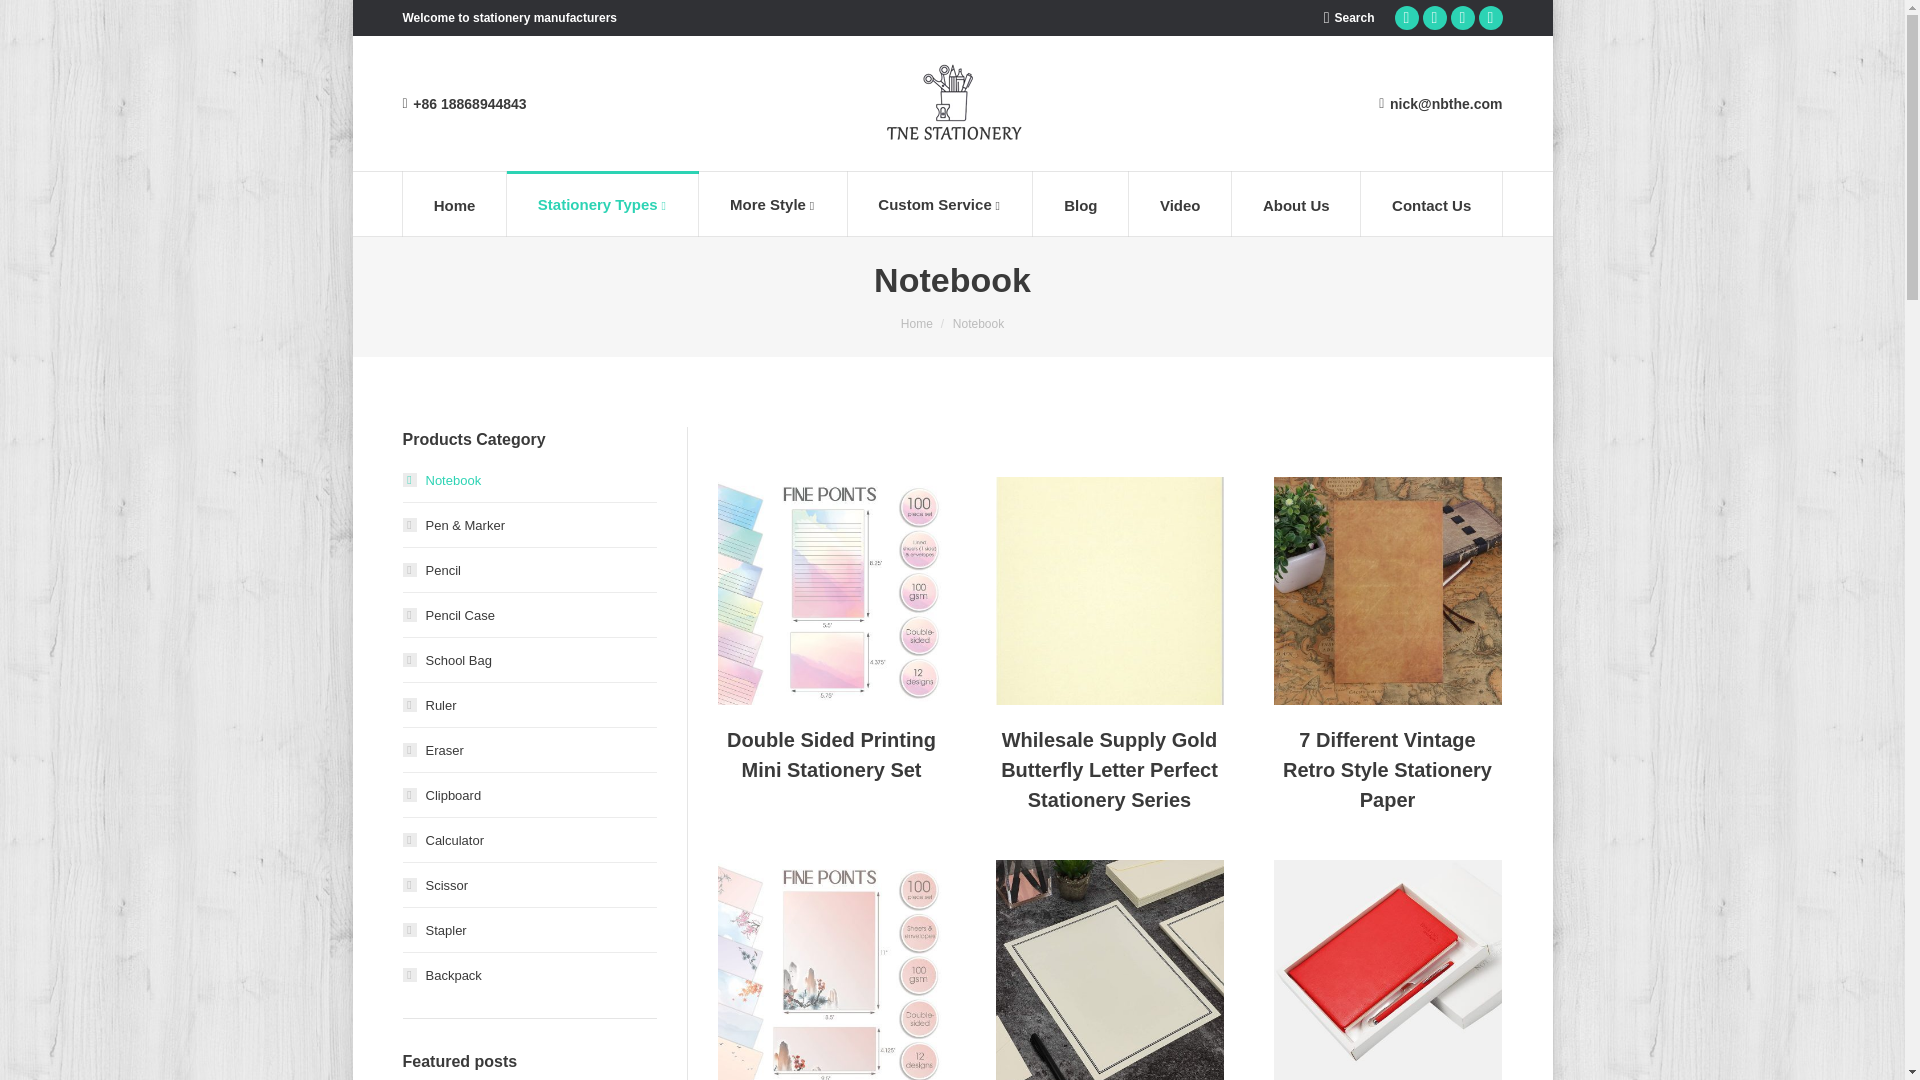 The height and width of the screenshot is (1080, 1920). What do you see at coordinates (1490, 18) in the screenshot?
I see `Twitter` at bounding box center [1490, 18].